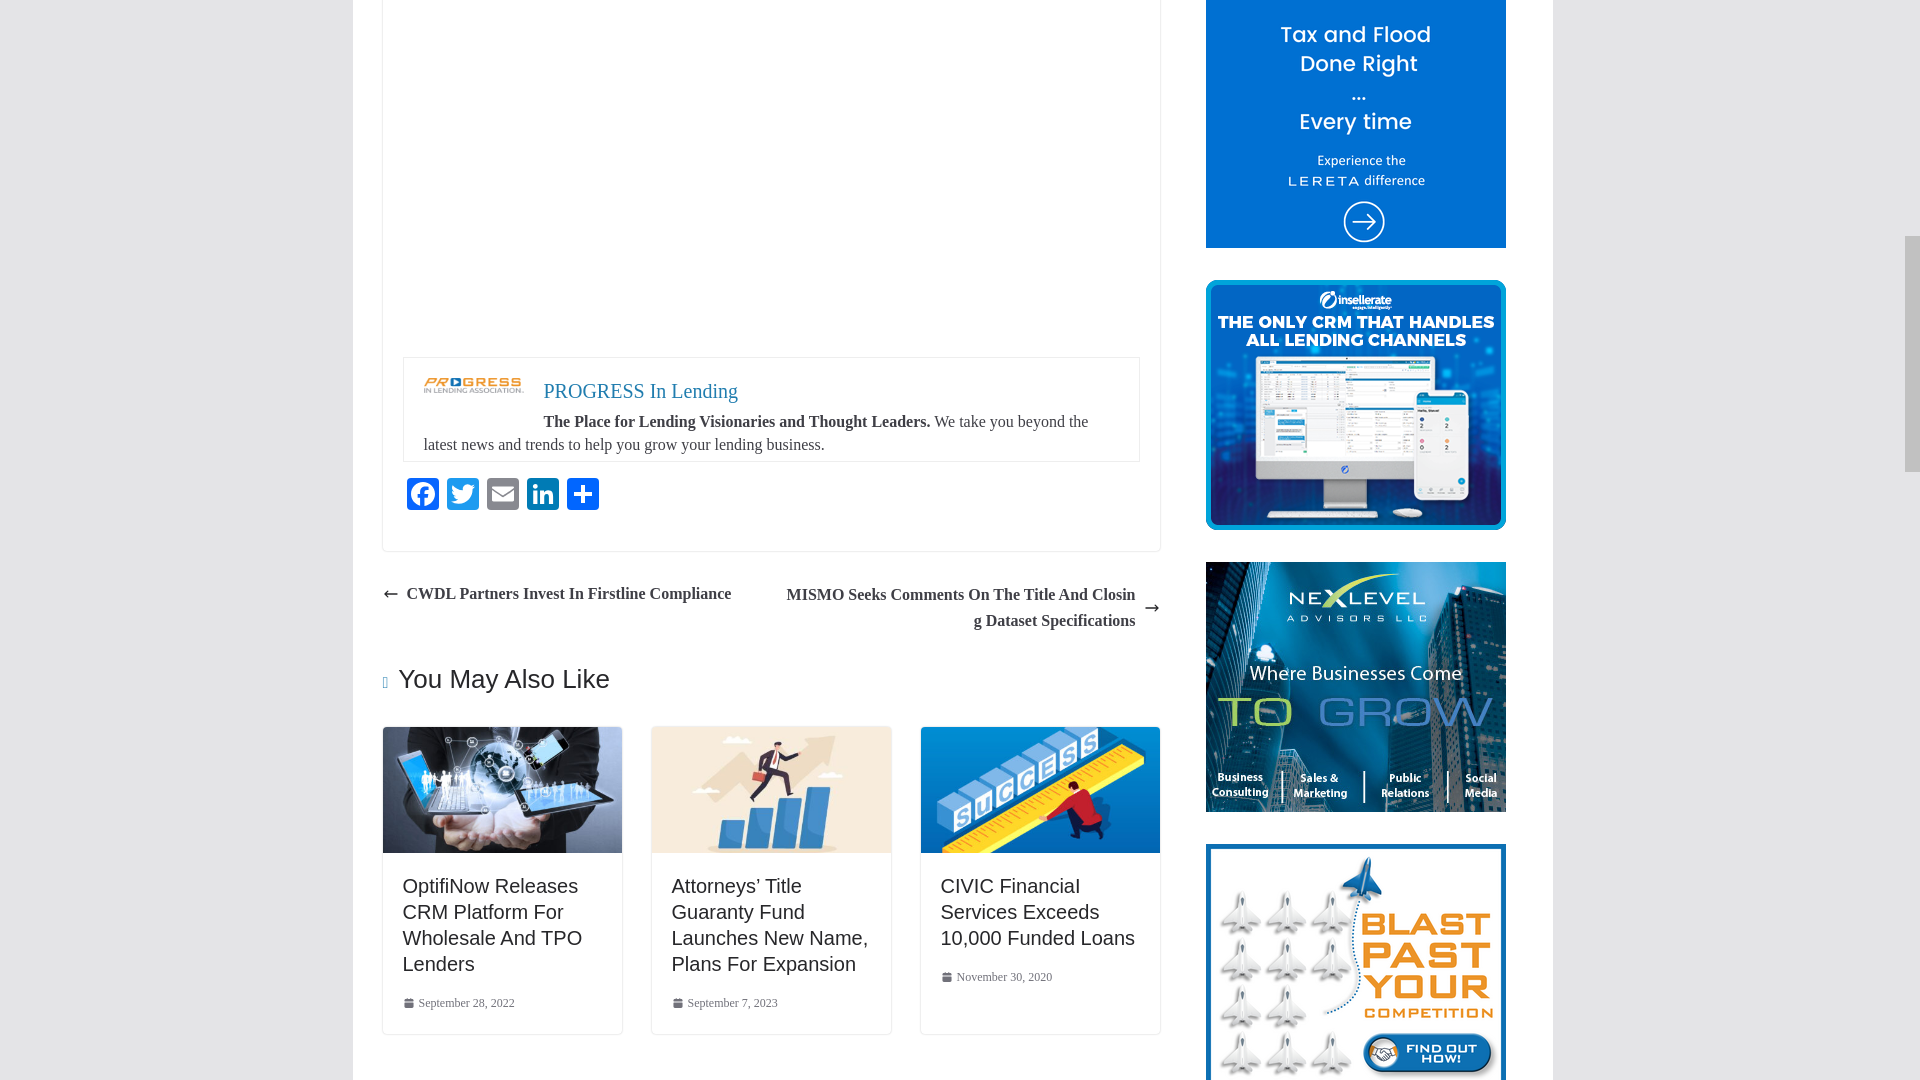 The image size is (1920, 1080). Describe the element at coordinates (461, 496) in the screenshot. I see `Twitter` at that location.